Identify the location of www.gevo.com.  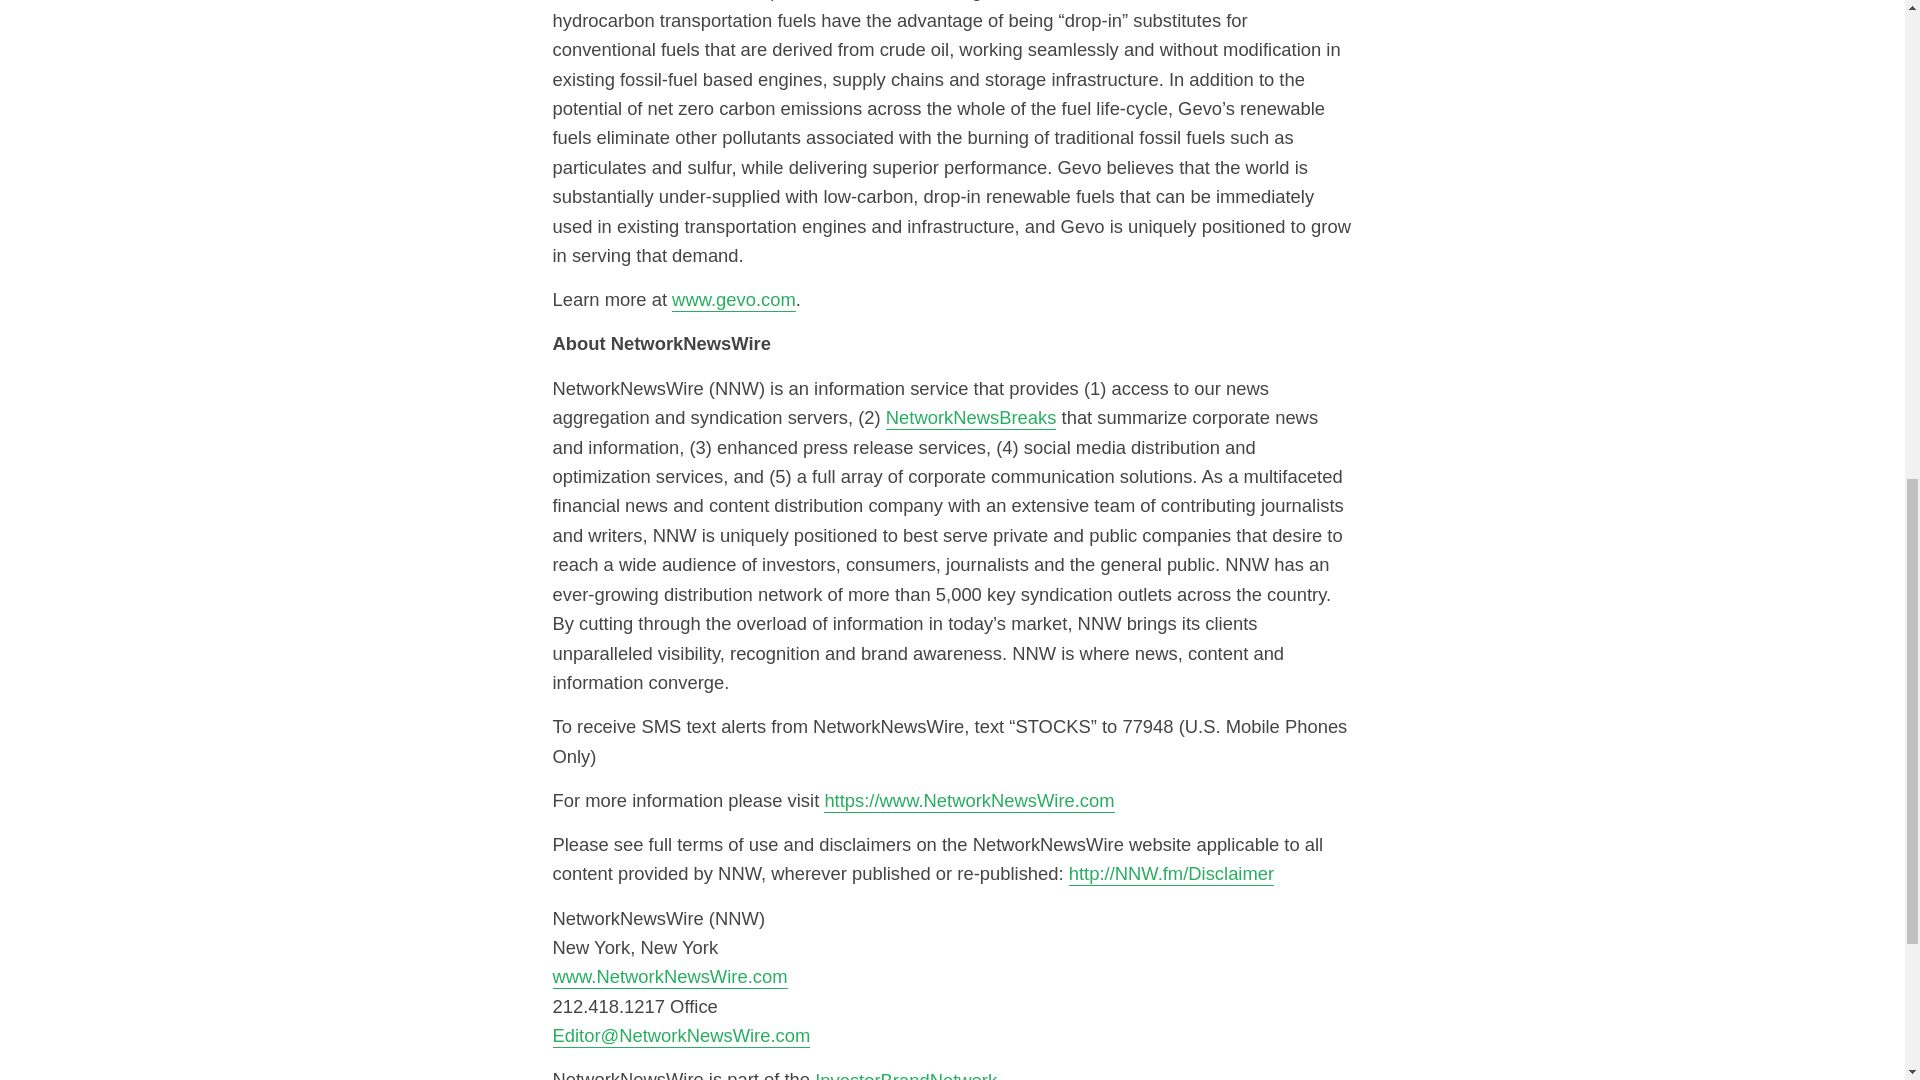
(734, 300).